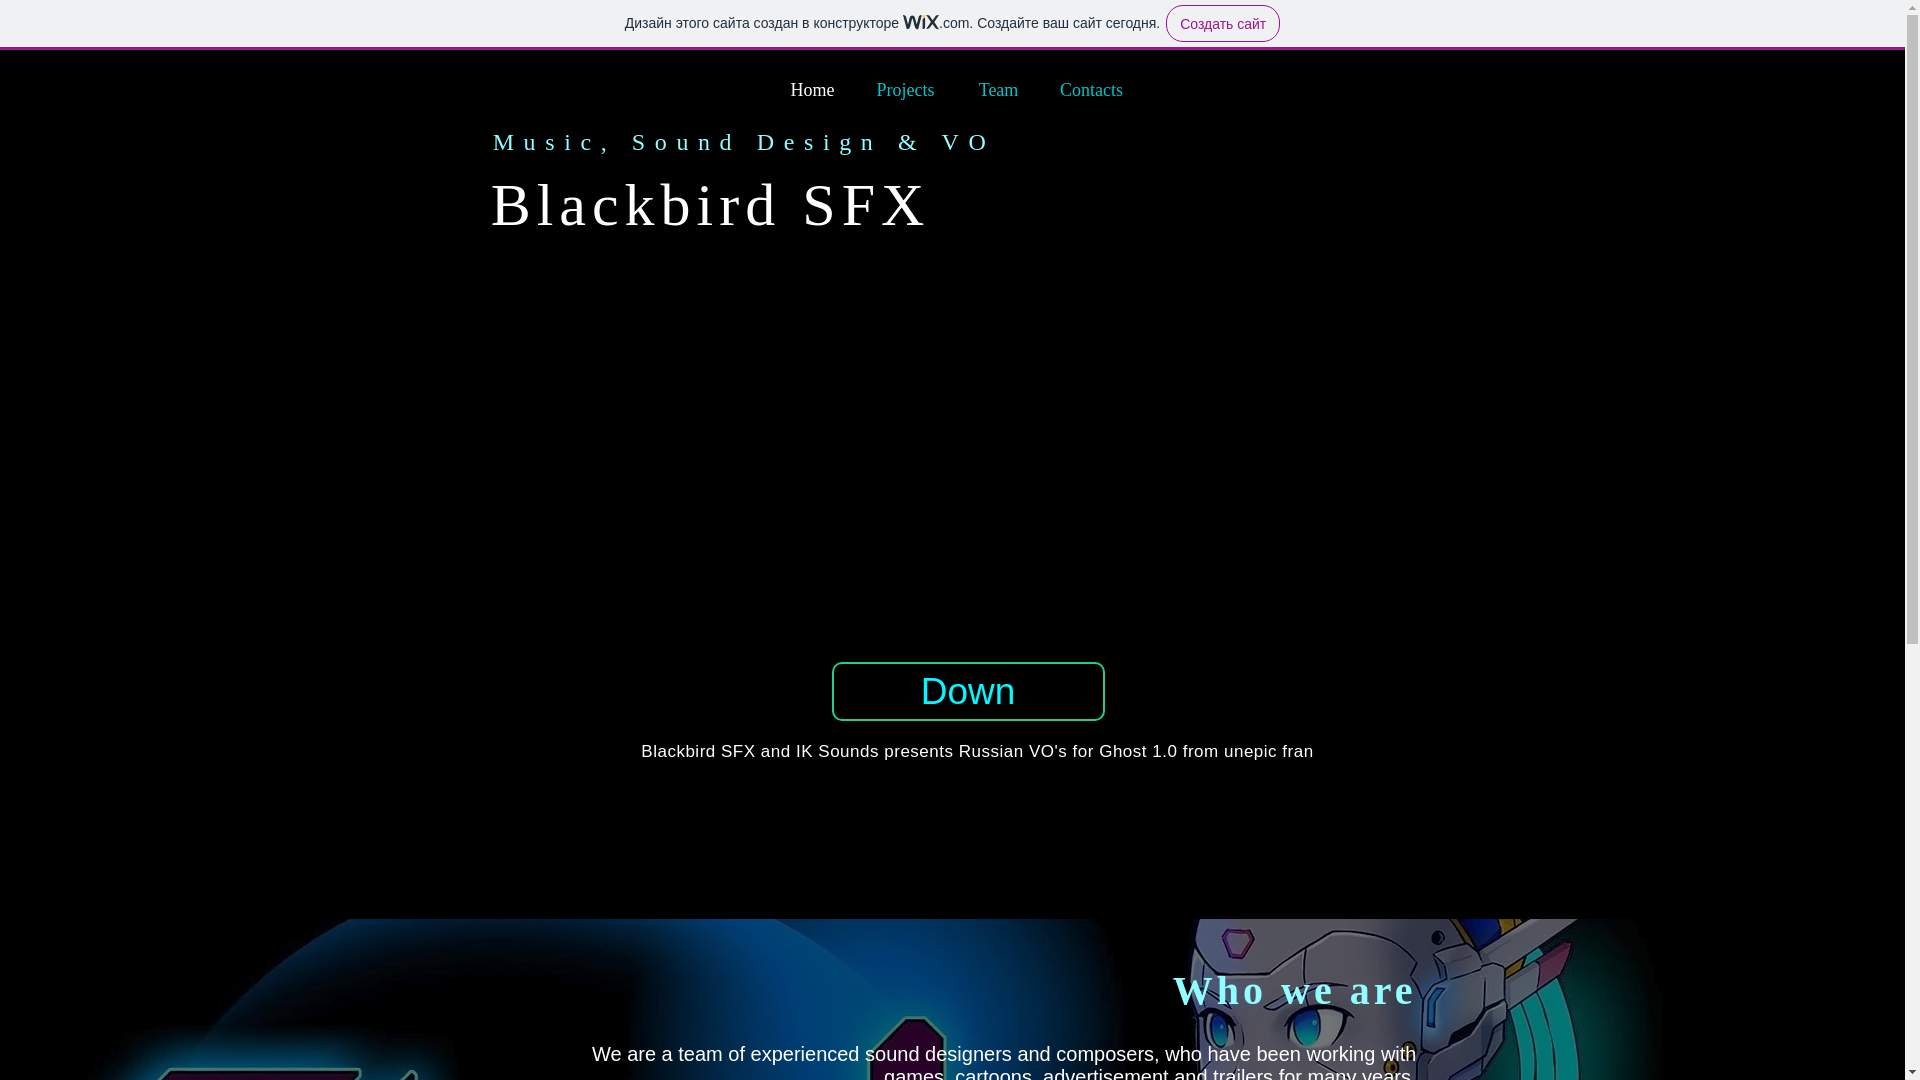 The height and width of the screenshot is (1080, 1920). Describe the element at coordinates (998, 90) in the screenshot. I see `Team` at that location.